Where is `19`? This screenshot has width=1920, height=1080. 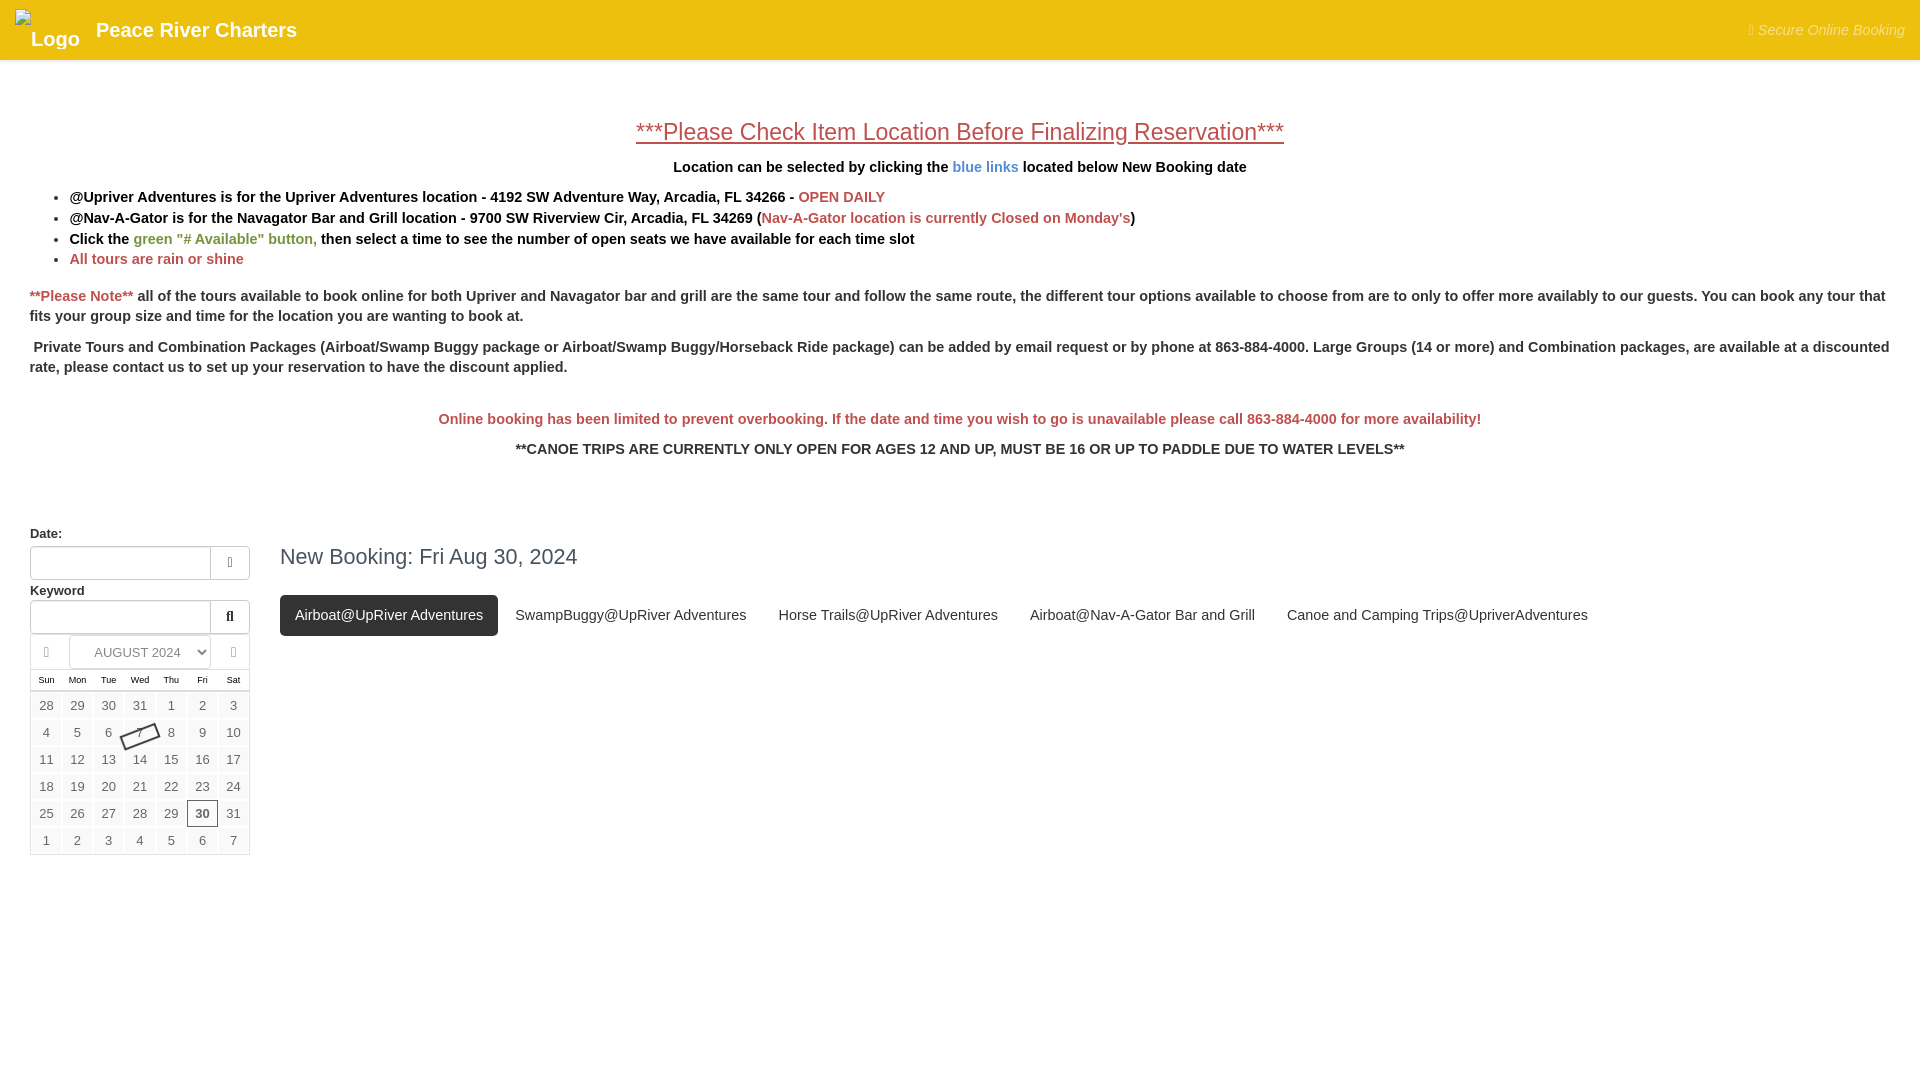 19 is located at coordinates (76, 786).